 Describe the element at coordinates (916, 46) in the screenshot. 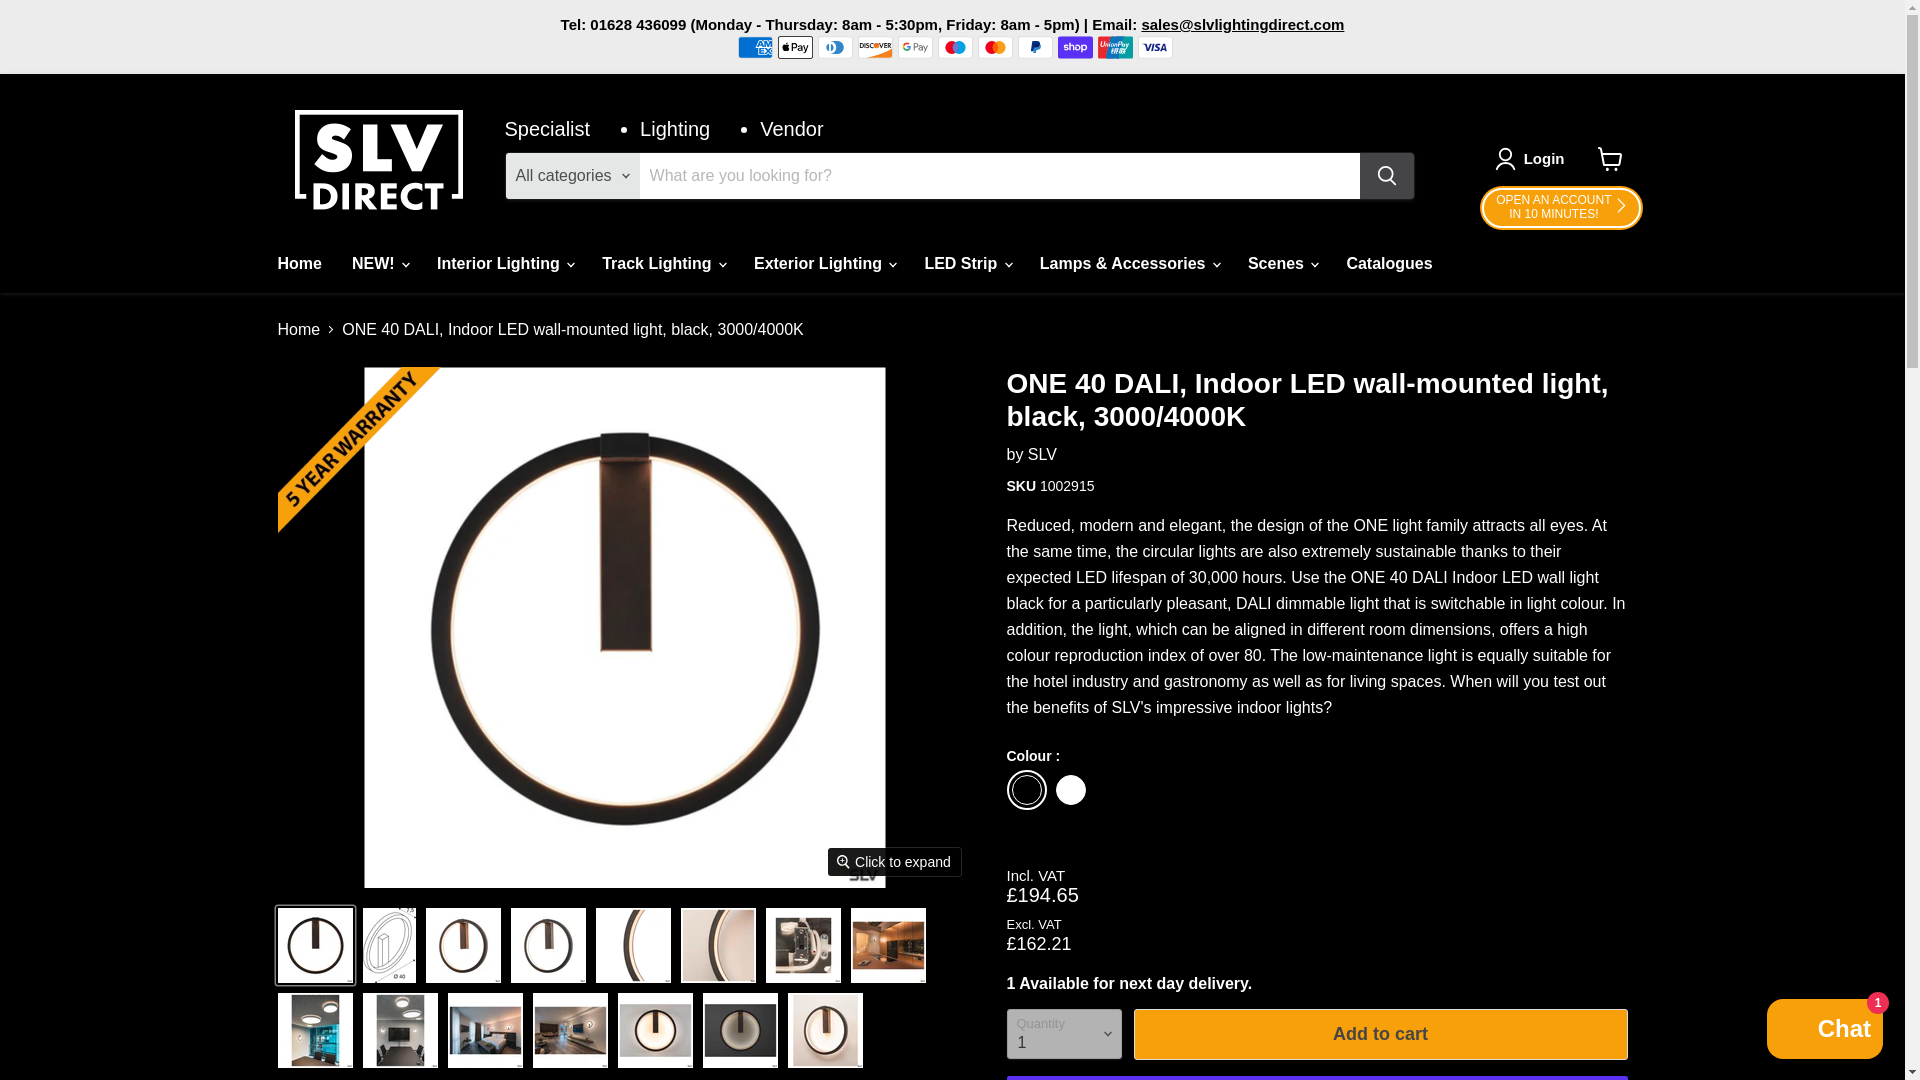

I see `Google Pay` at that location.